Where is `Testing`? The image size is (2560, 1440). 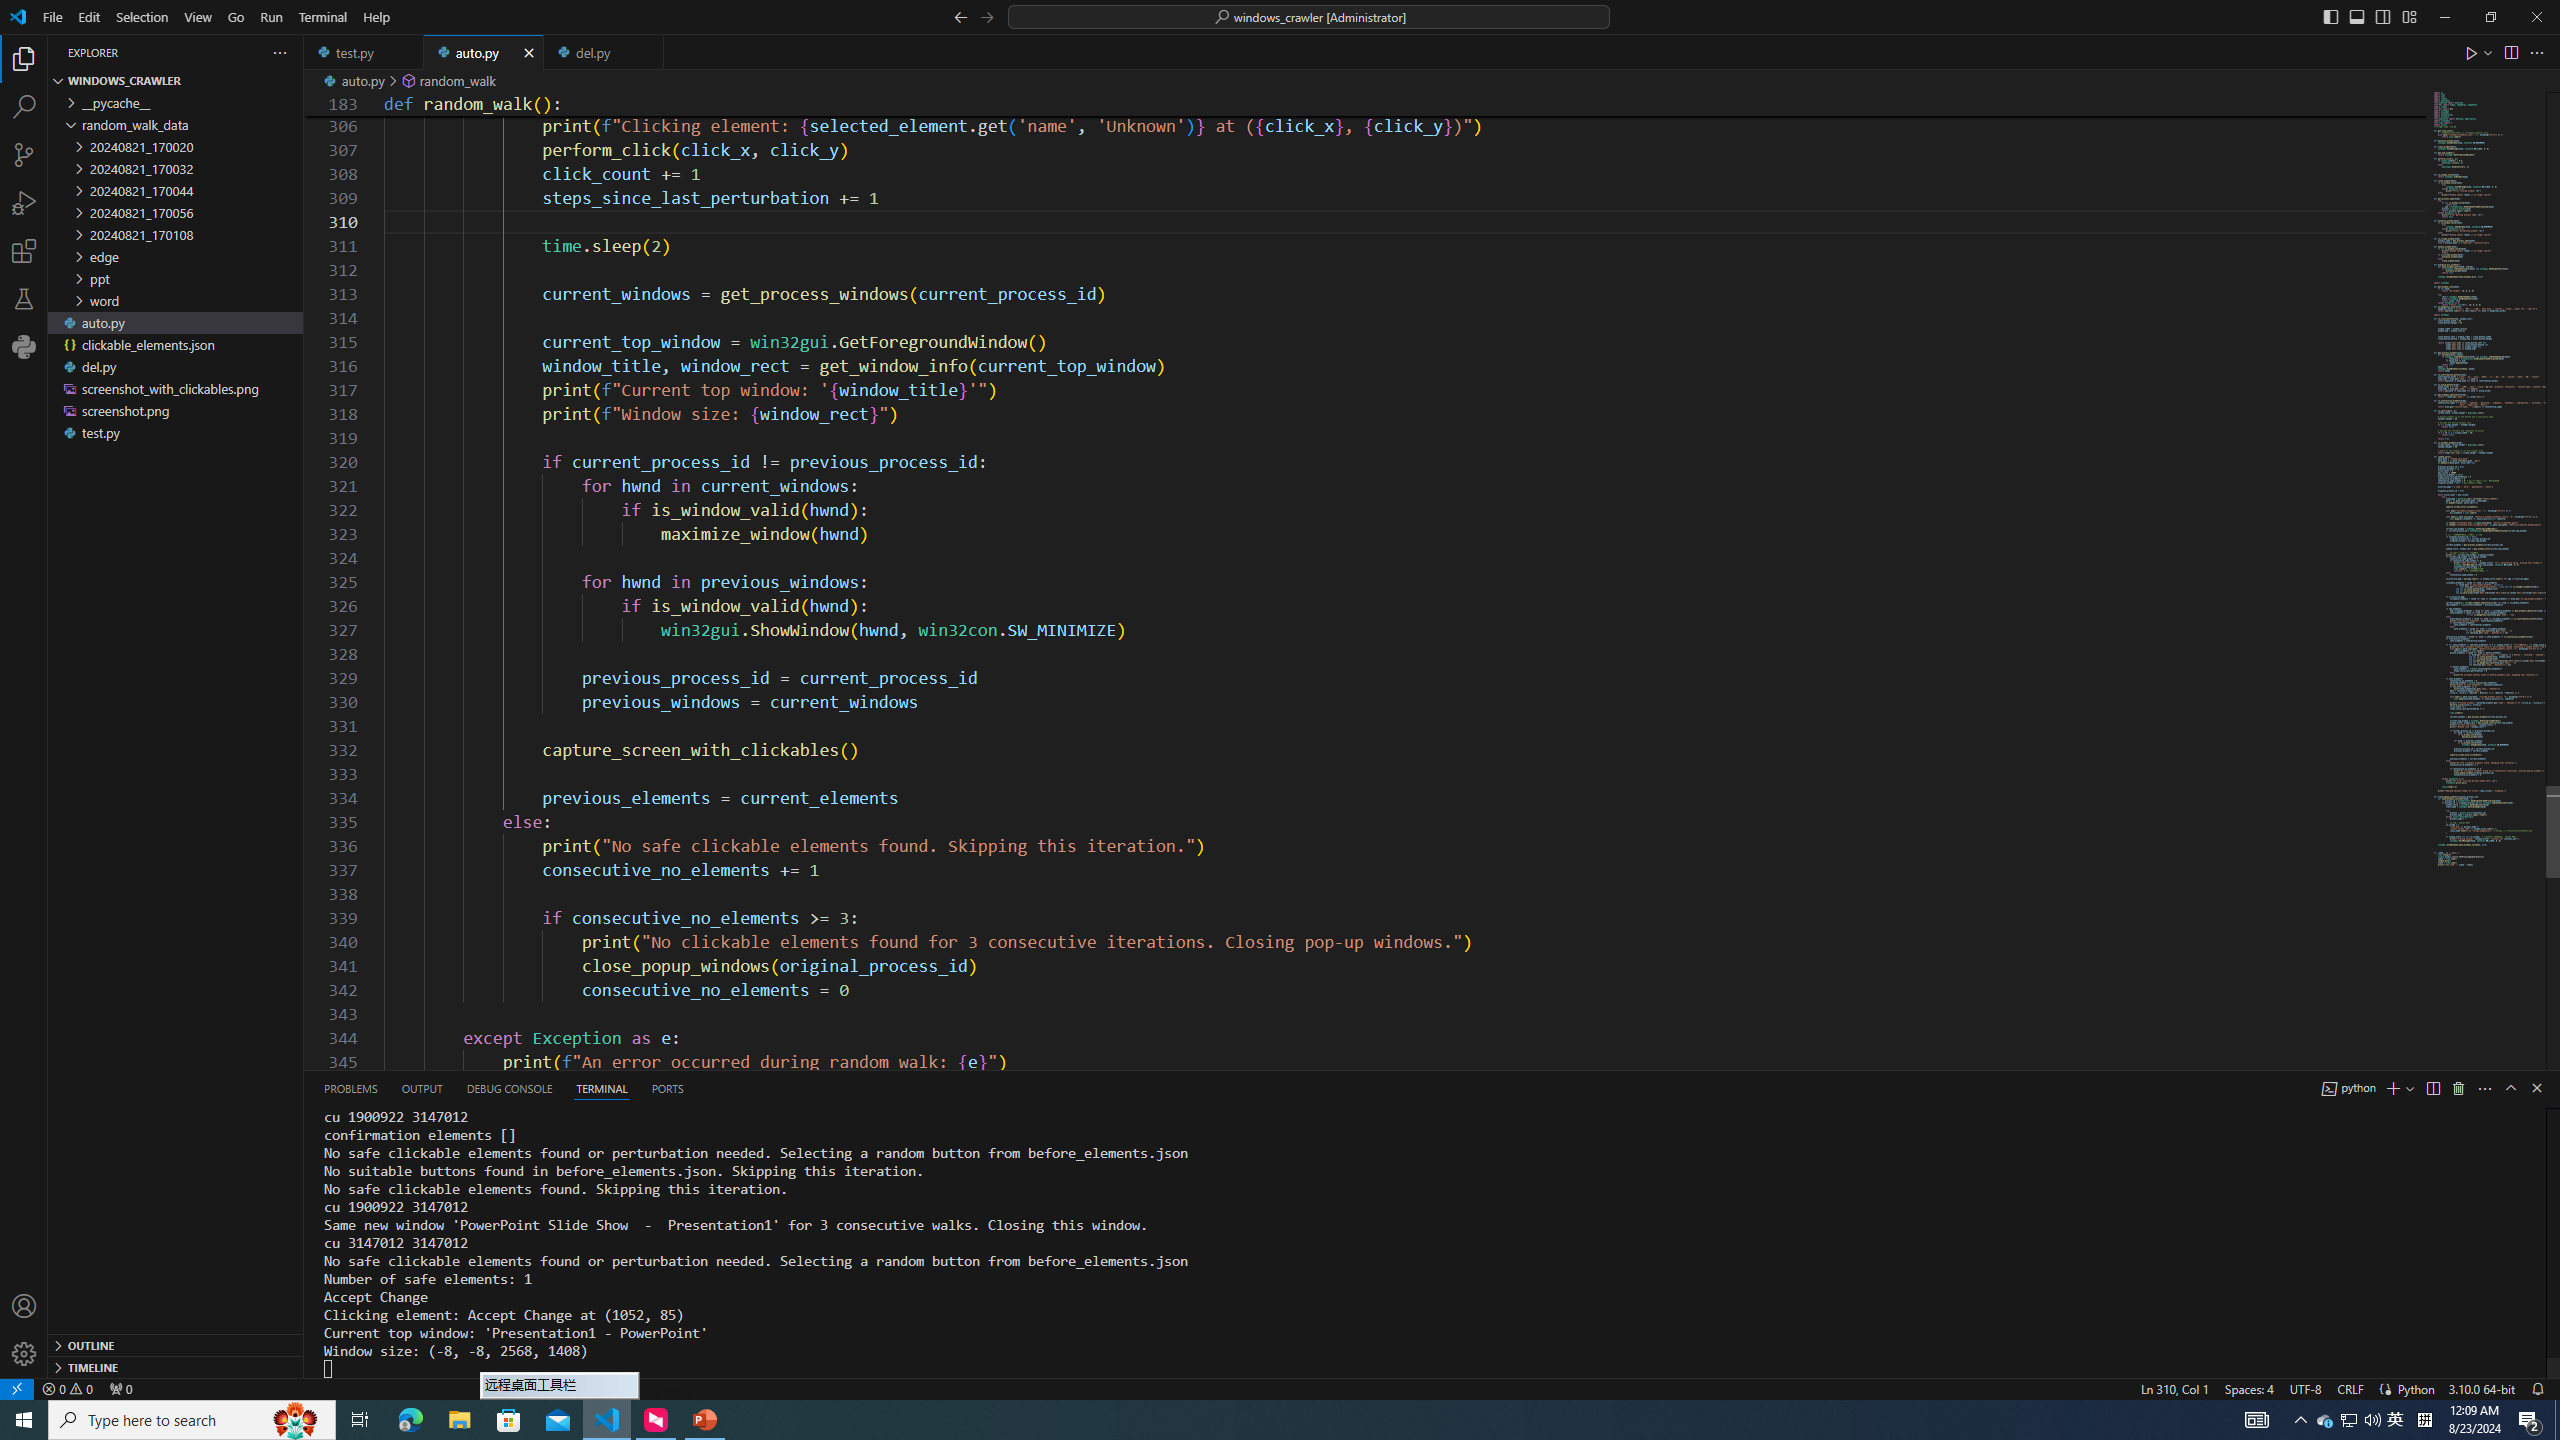 Testing is located at coordinates (24, 298).